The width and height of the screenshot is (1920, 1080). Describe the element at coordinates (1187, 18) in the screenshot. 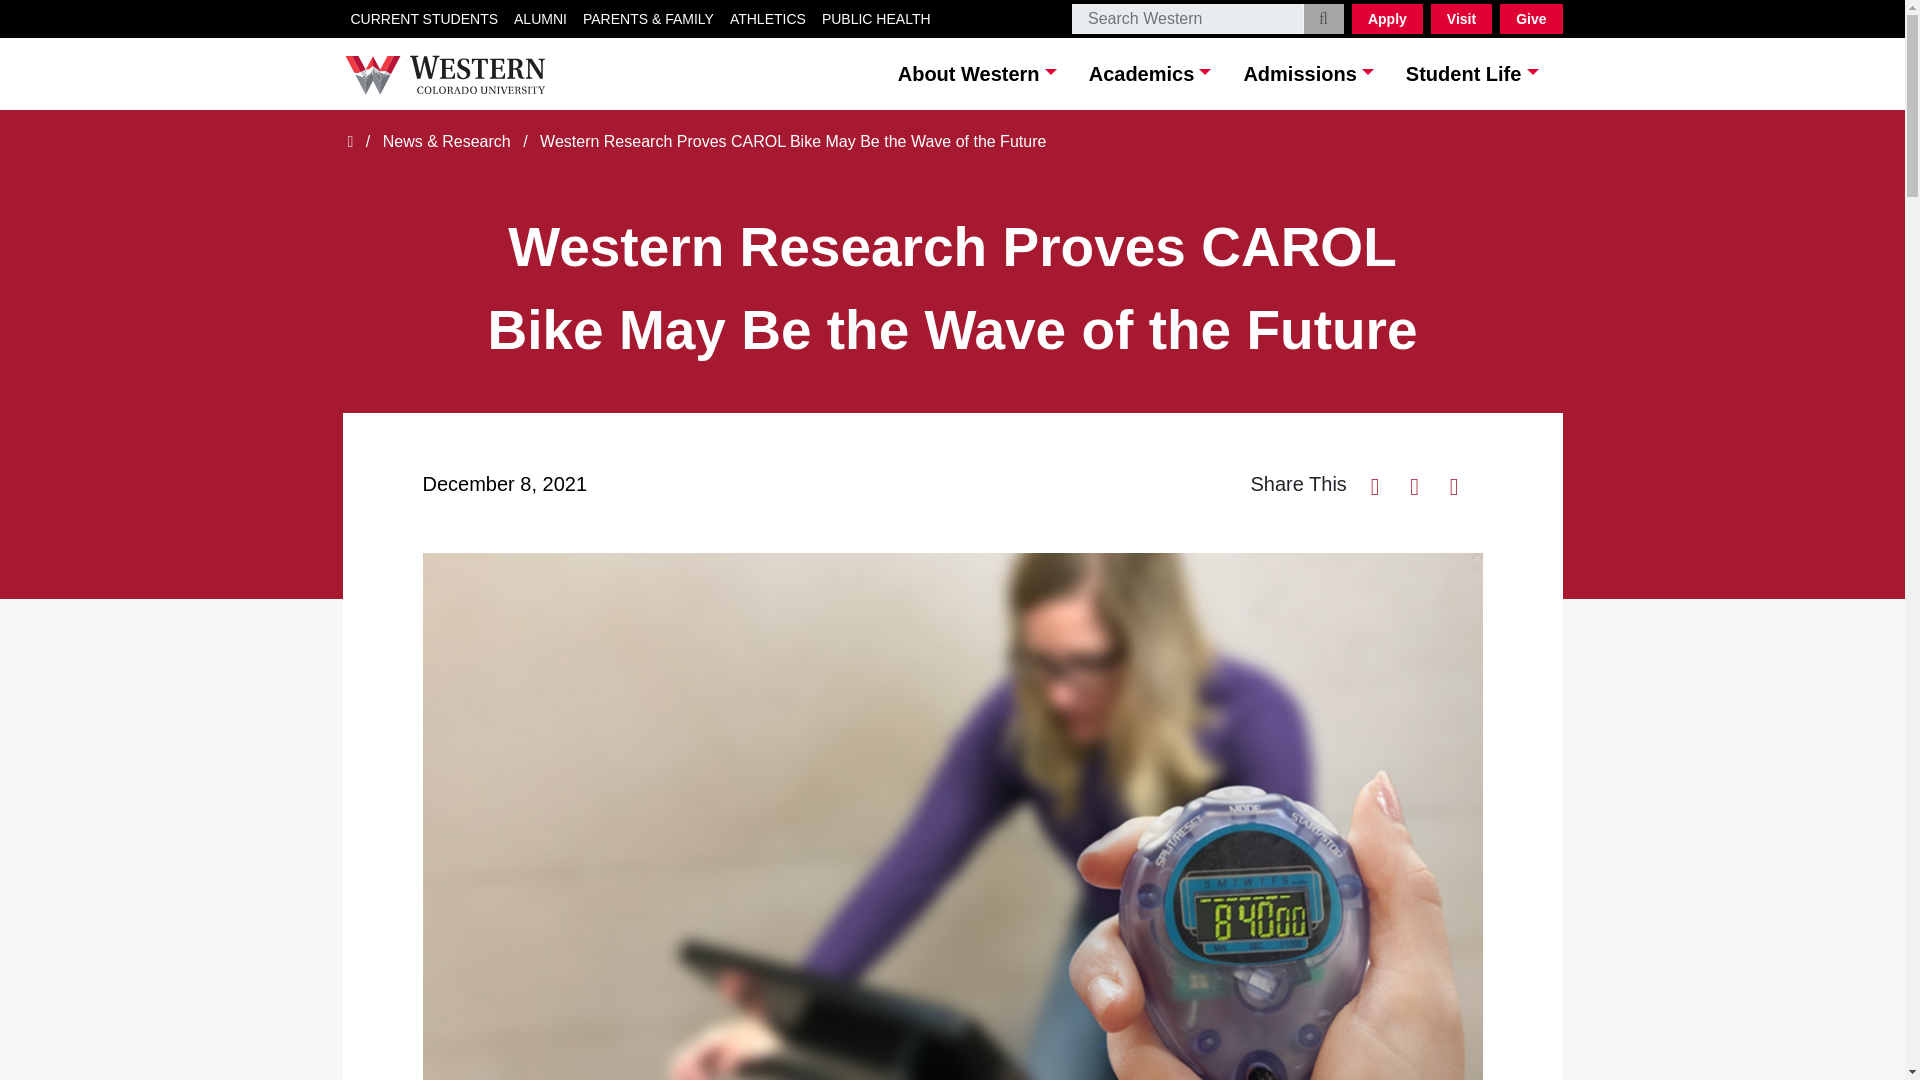

I see `Search` at that location.